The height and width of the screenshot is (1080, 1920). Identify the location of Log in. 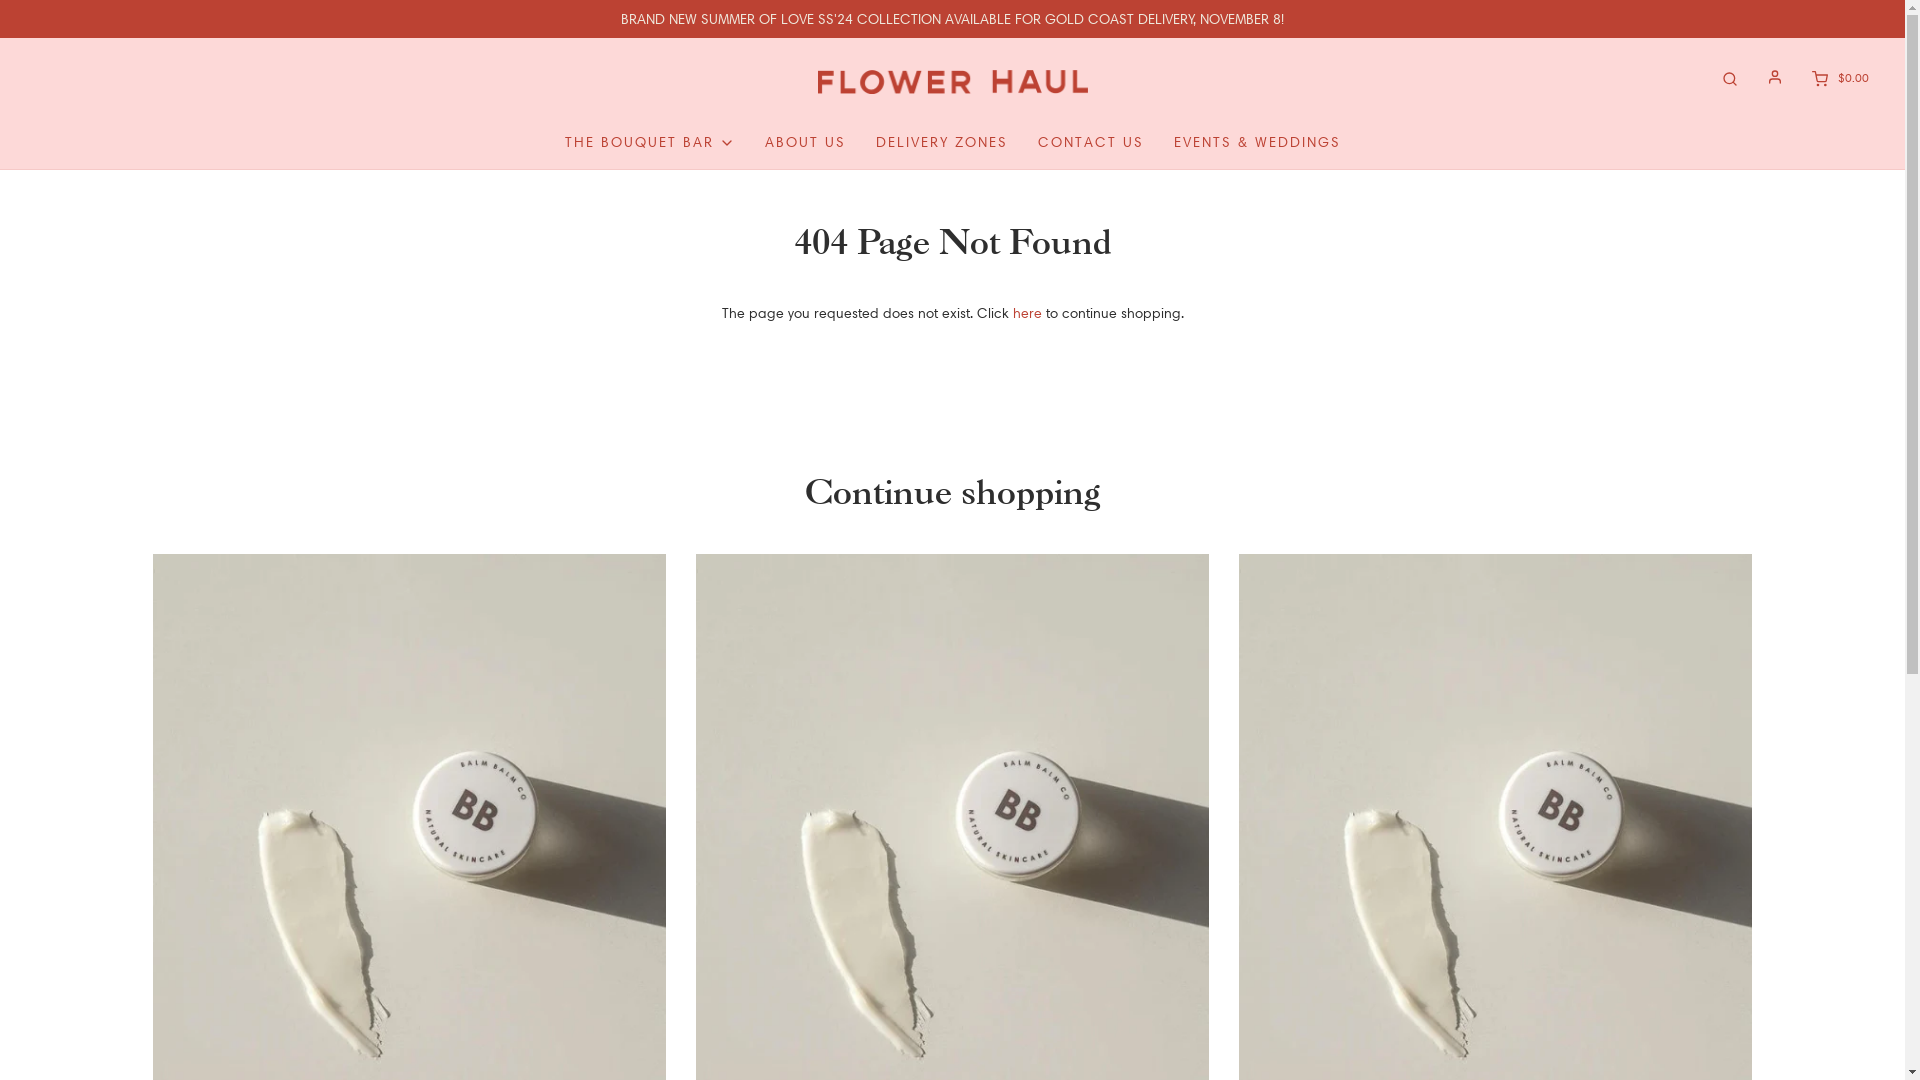
(1775, 77).